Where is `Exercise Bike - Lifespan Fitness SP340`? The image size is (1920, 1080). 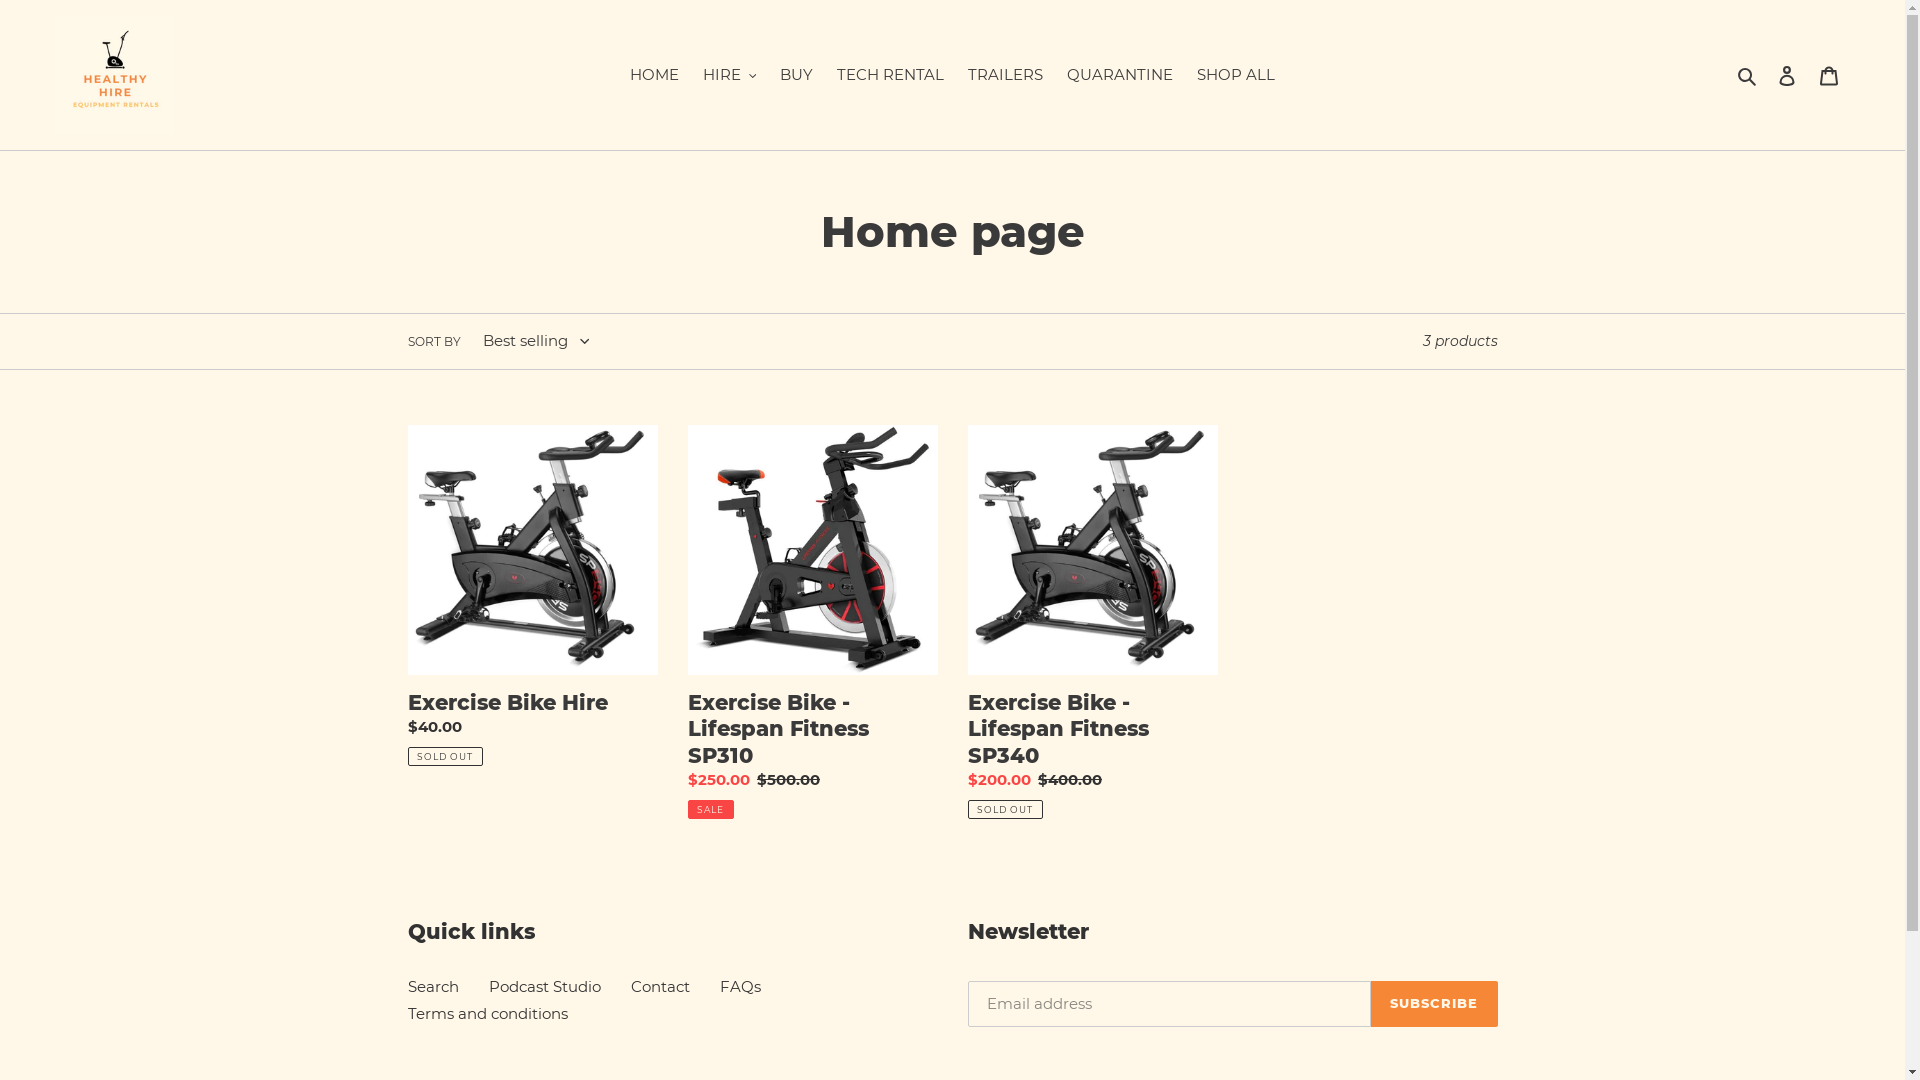 Exercise Bike - Lifespan Fitness SP340 is located at coordinates (1093, 622).